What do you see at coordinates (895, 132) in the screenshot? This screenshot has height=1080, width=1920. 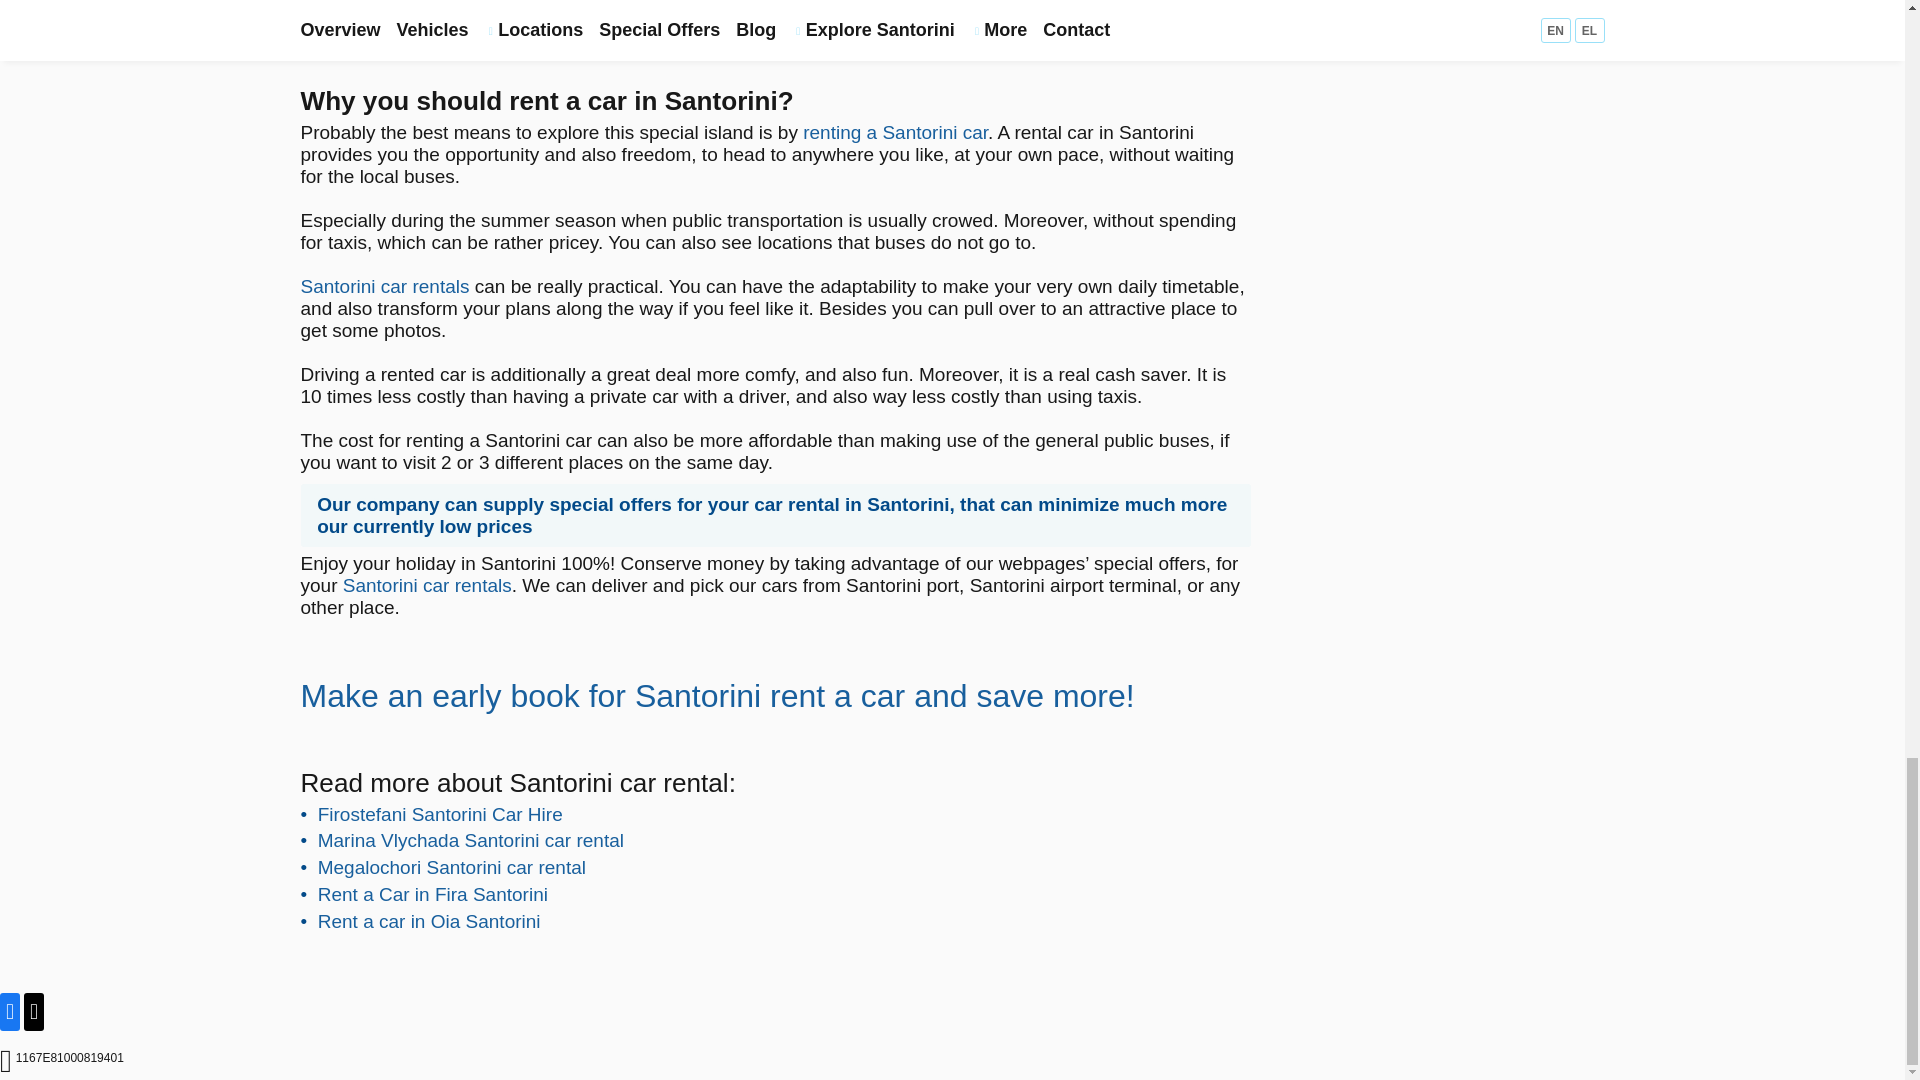 I see `renting a Santorini car` at bounding box center [895, 132].